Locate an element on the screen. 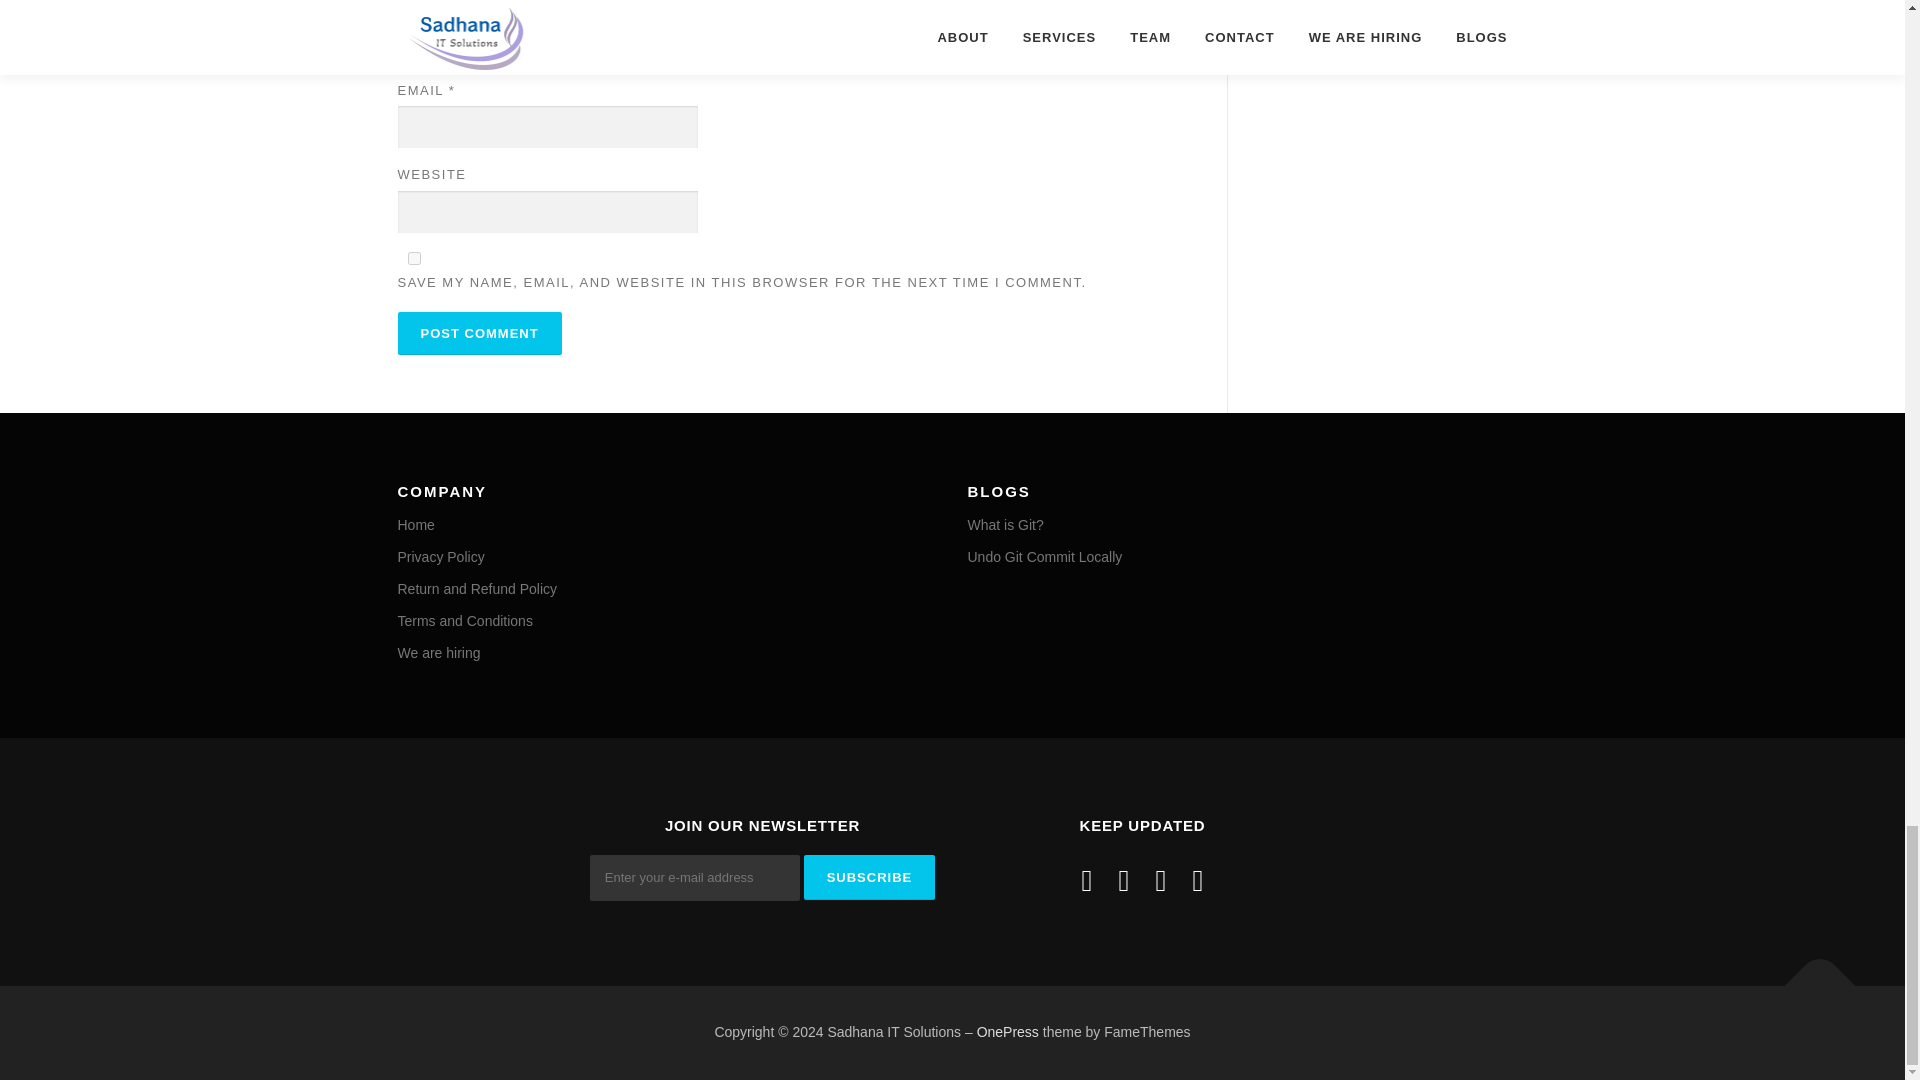 Image resolution: width=1920 pixels, height=1080 pixels. Subscribe is located at coordinates (870, 877).